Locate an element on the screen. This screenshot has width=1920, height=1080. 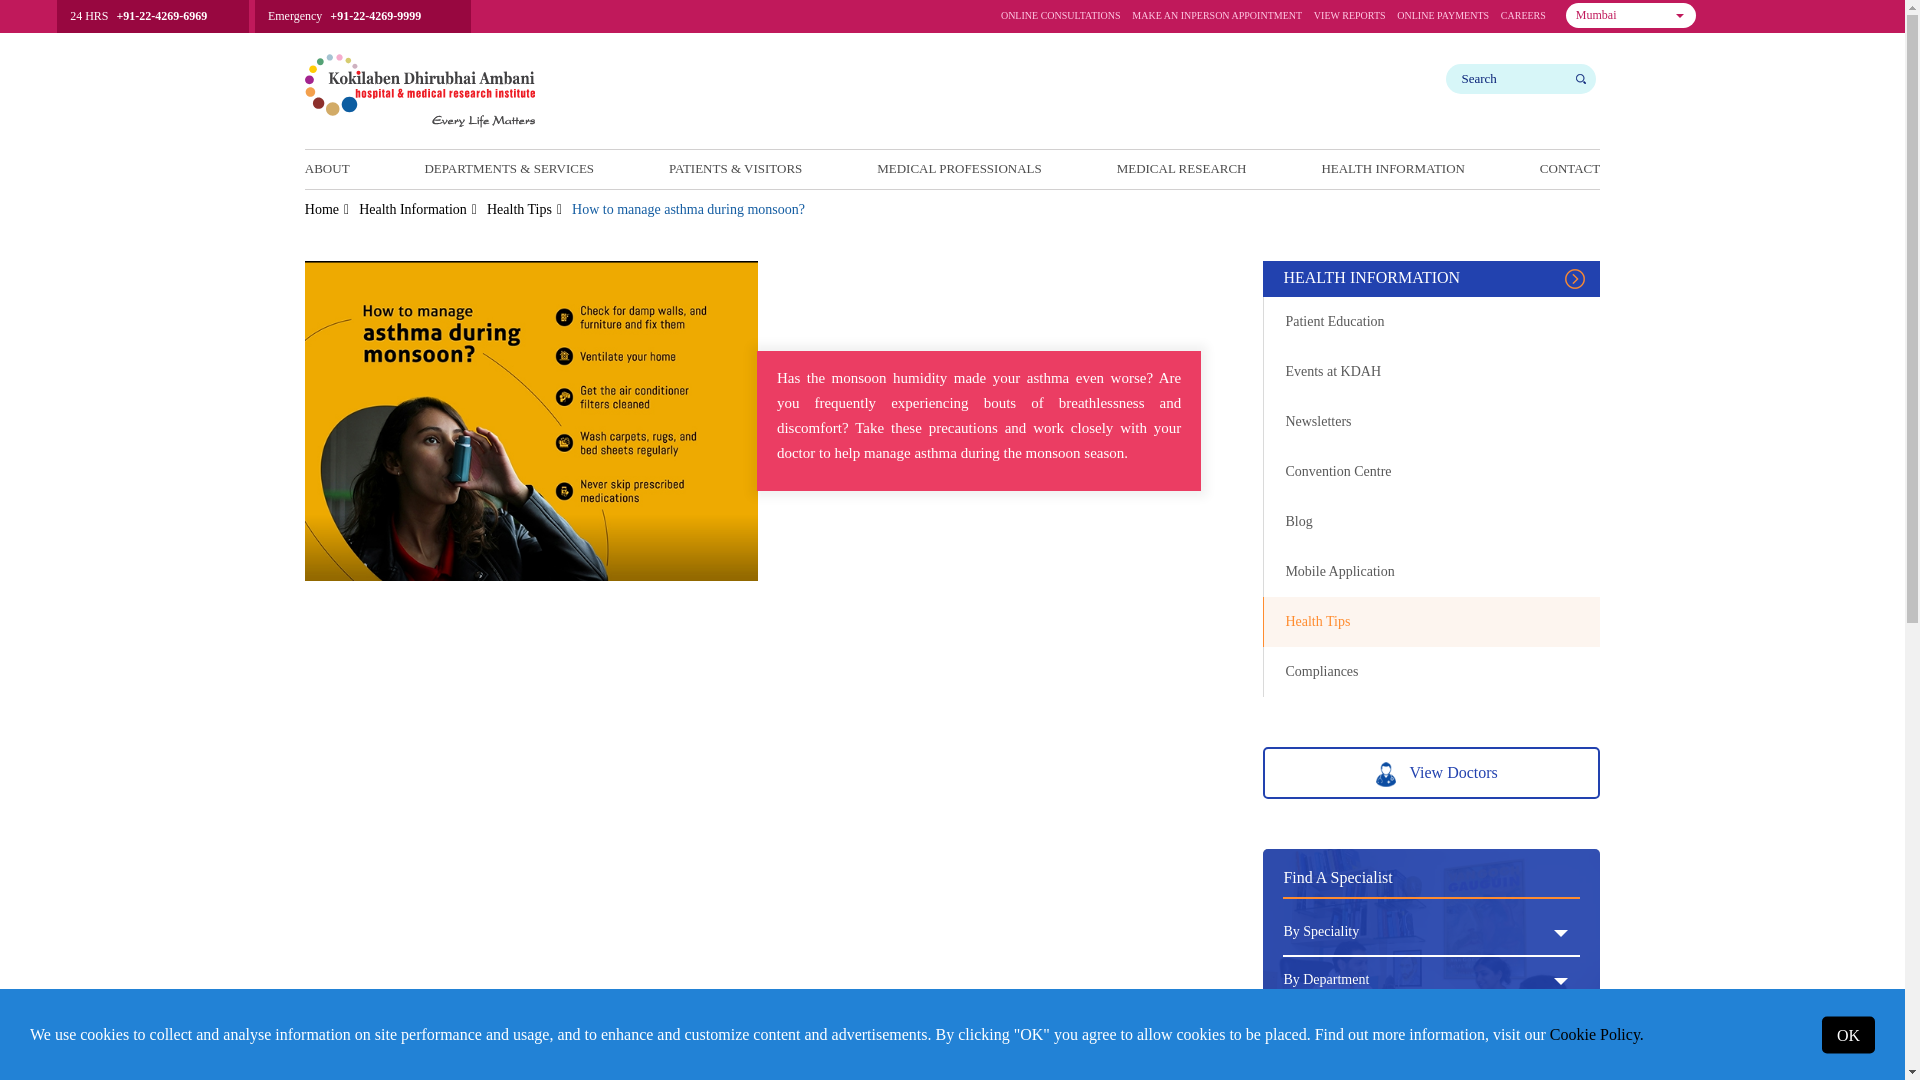
Mumbai is located at coordinates (1443, 20).